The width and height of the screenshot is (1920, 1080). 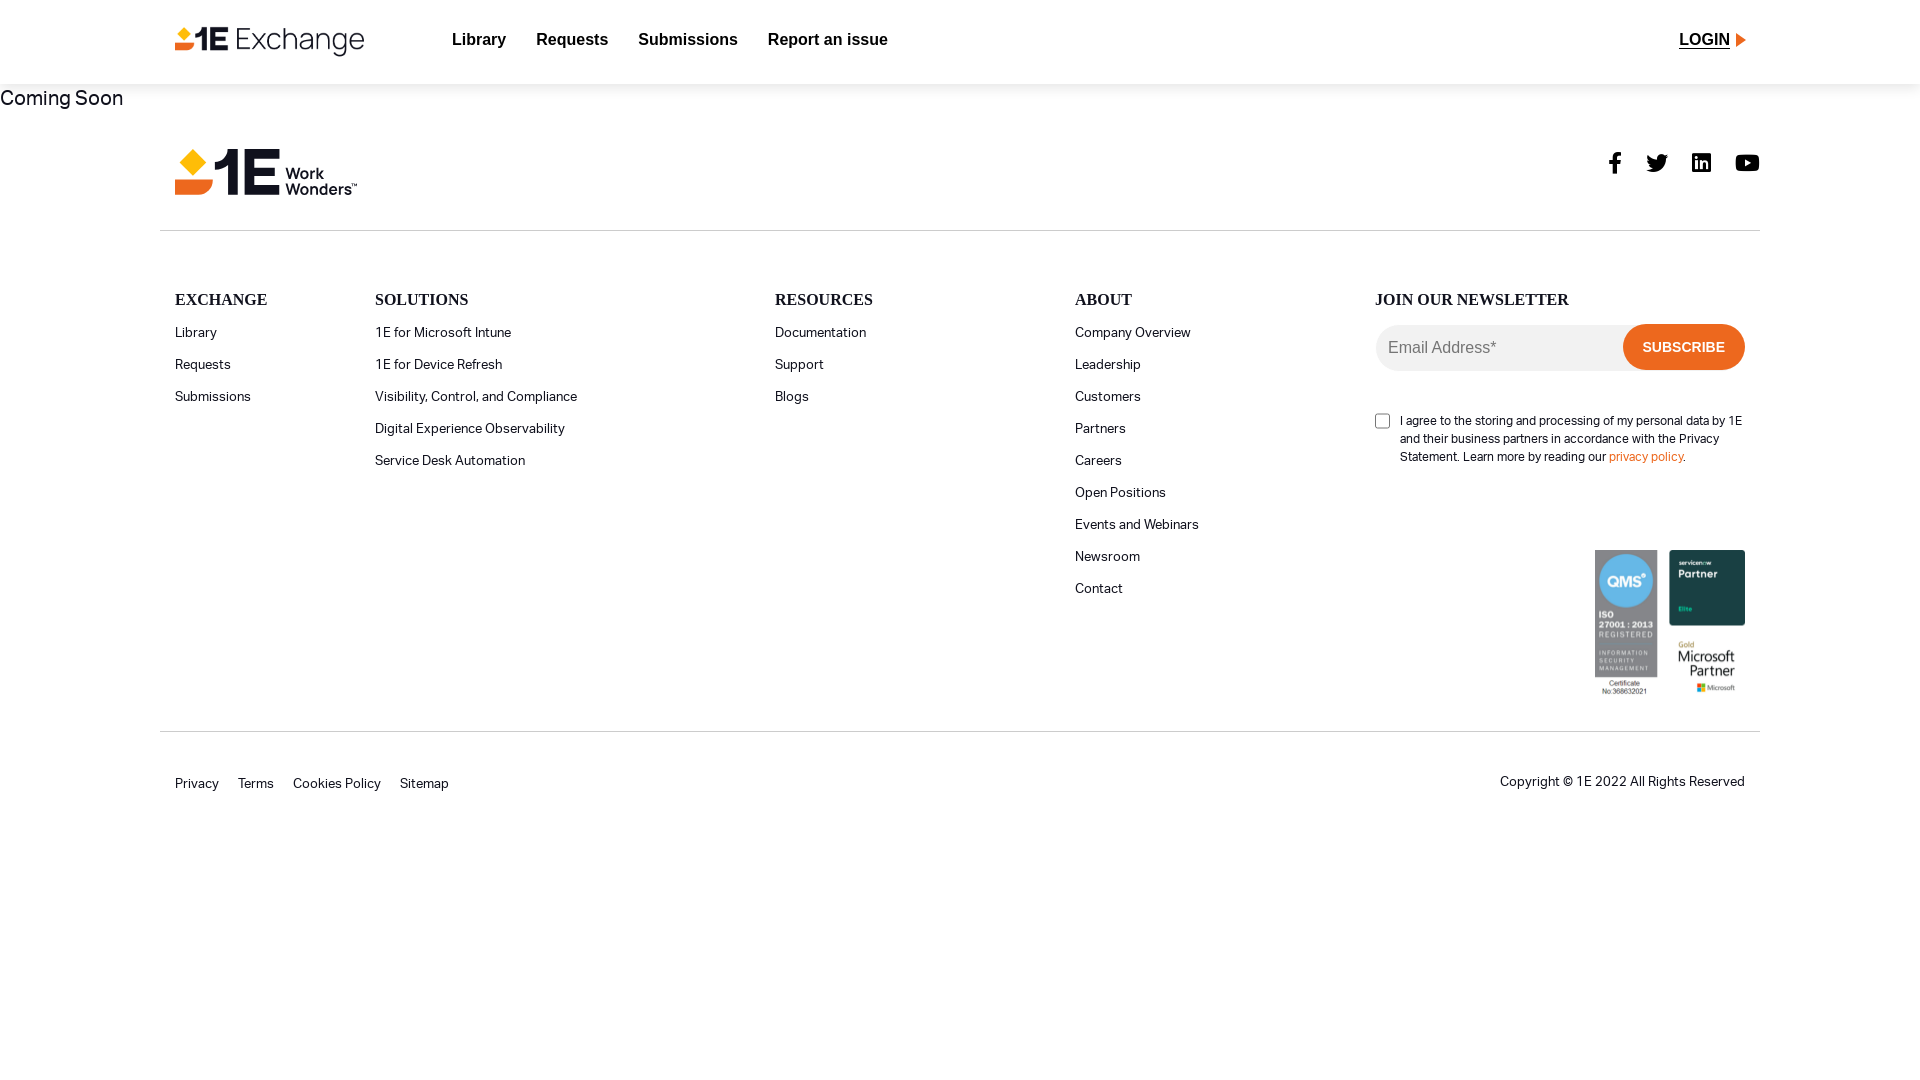 I want to click on Digital Experience Observability, so click(x=470, y=430).